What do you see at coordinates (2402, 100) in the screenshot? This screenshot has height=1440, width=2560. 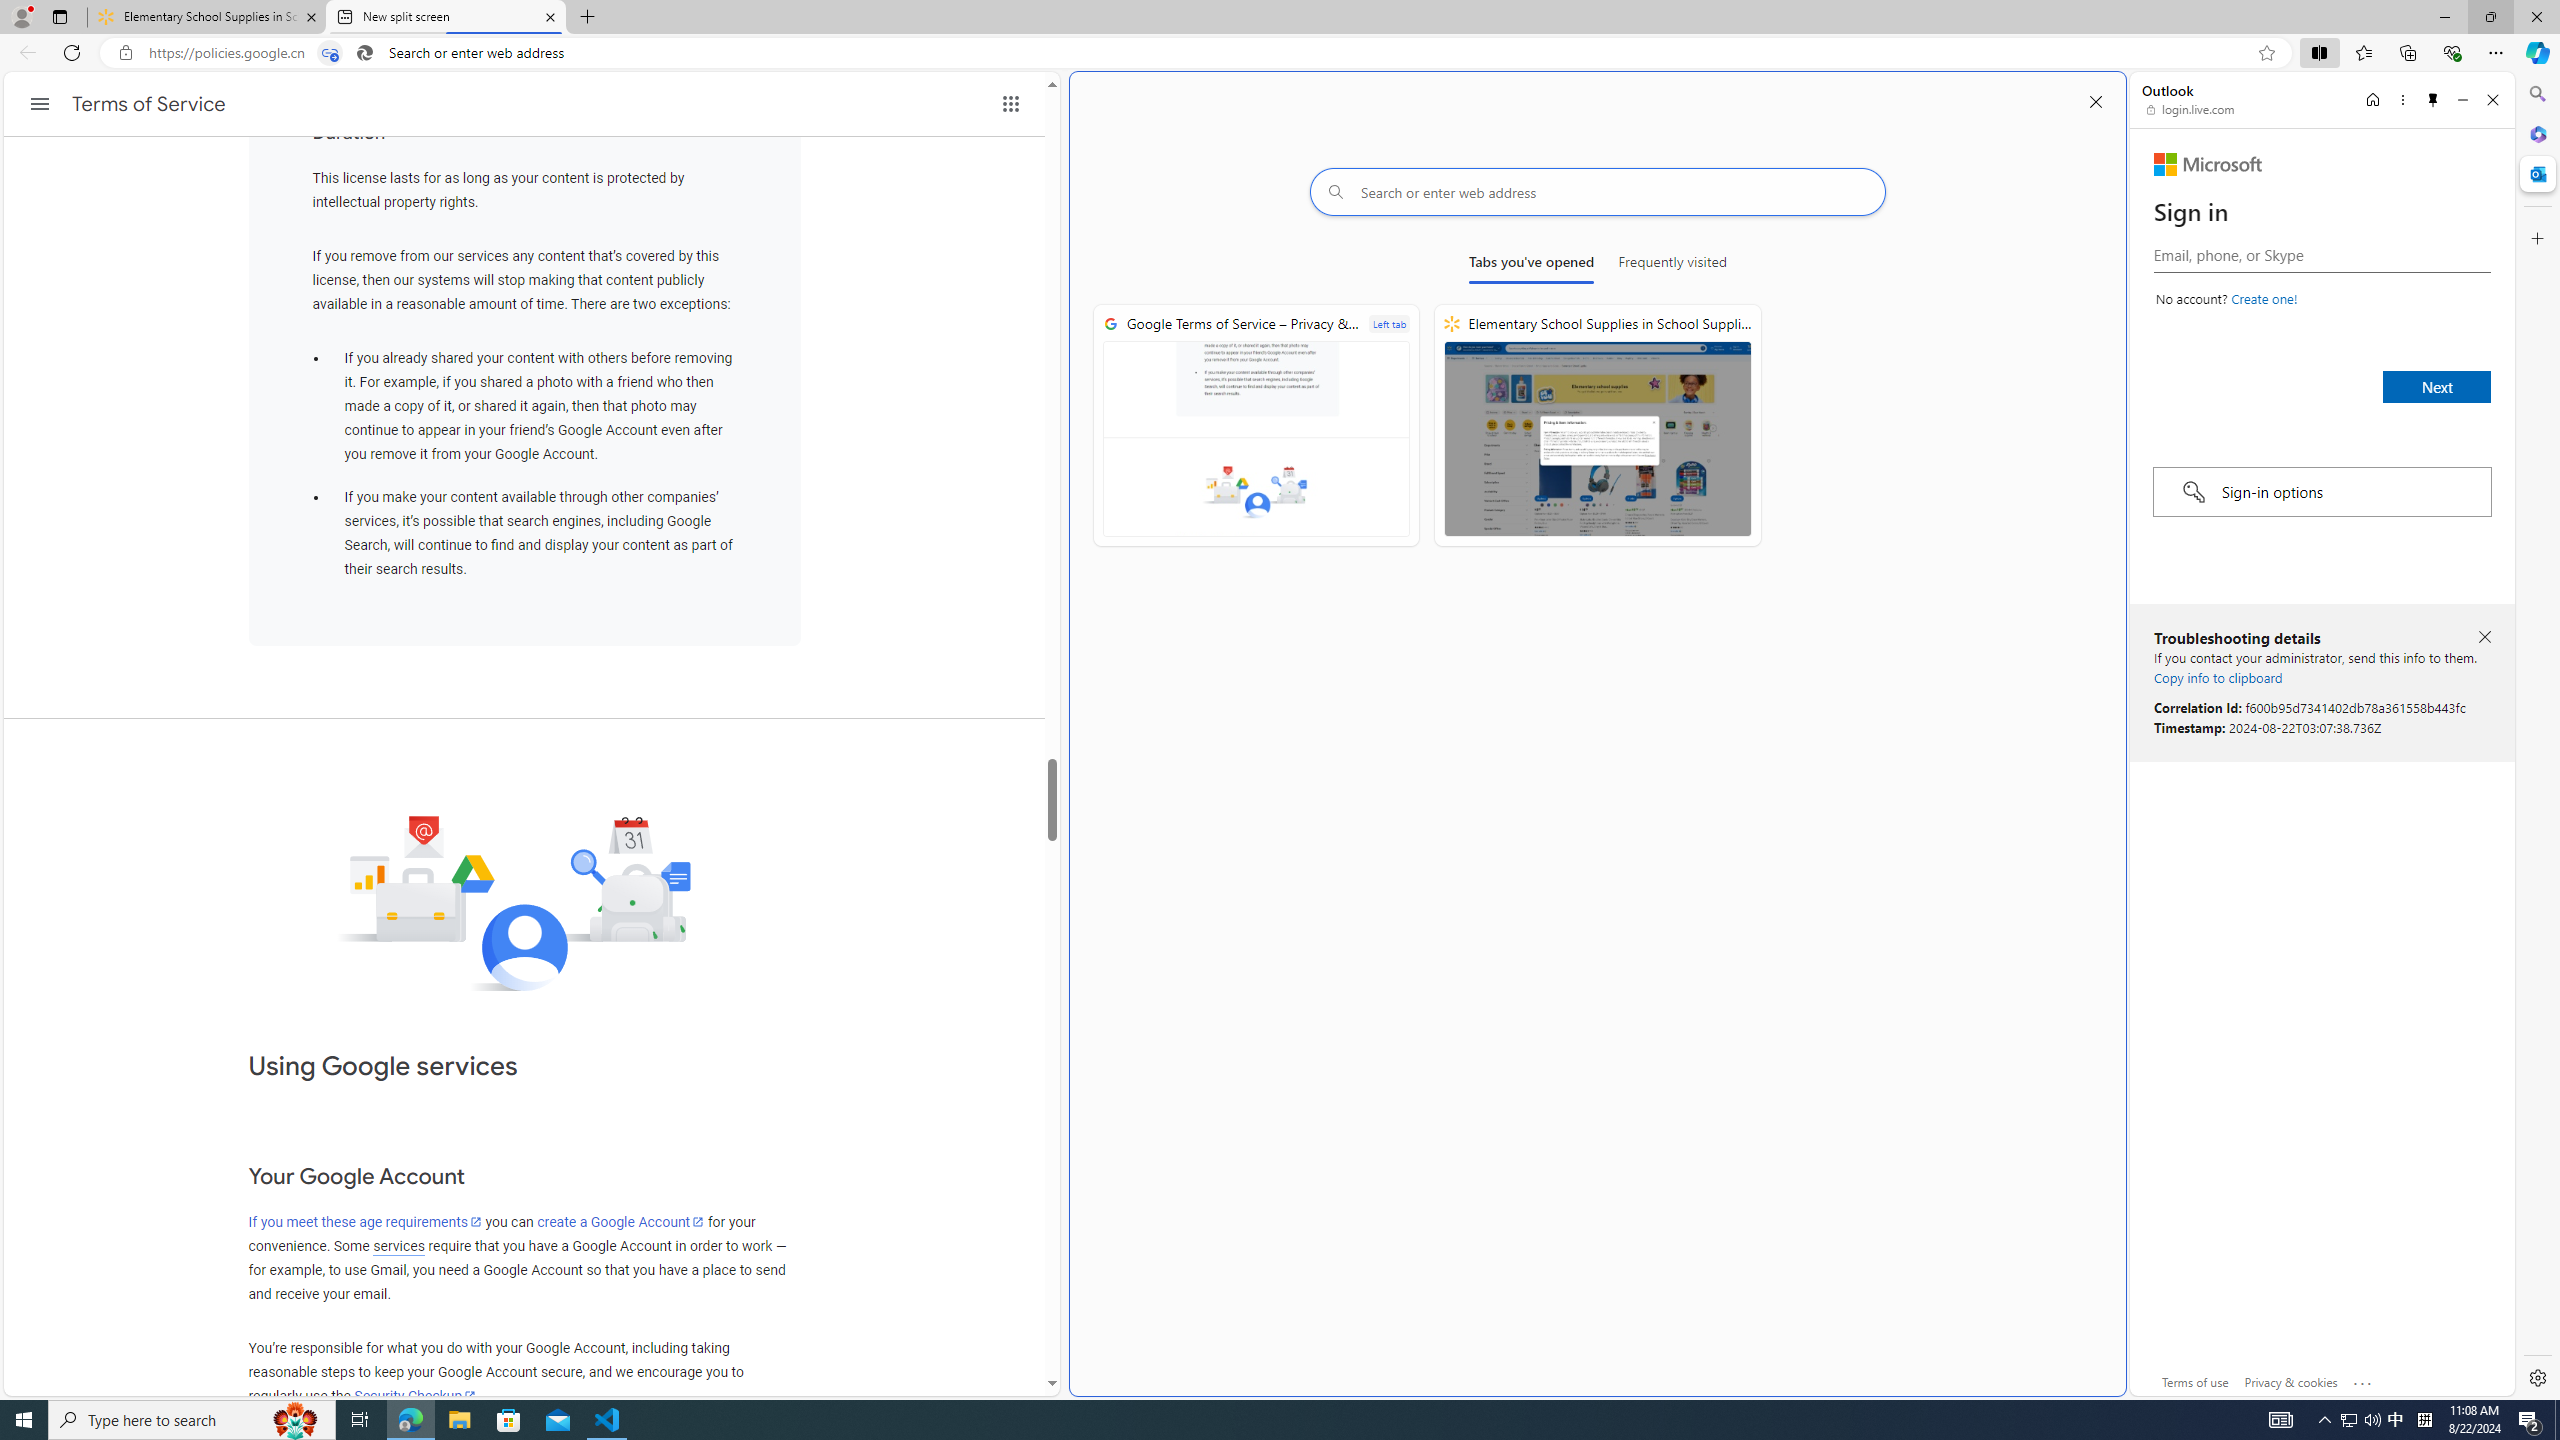 I see `More options` at bounding box center [2402, 100].